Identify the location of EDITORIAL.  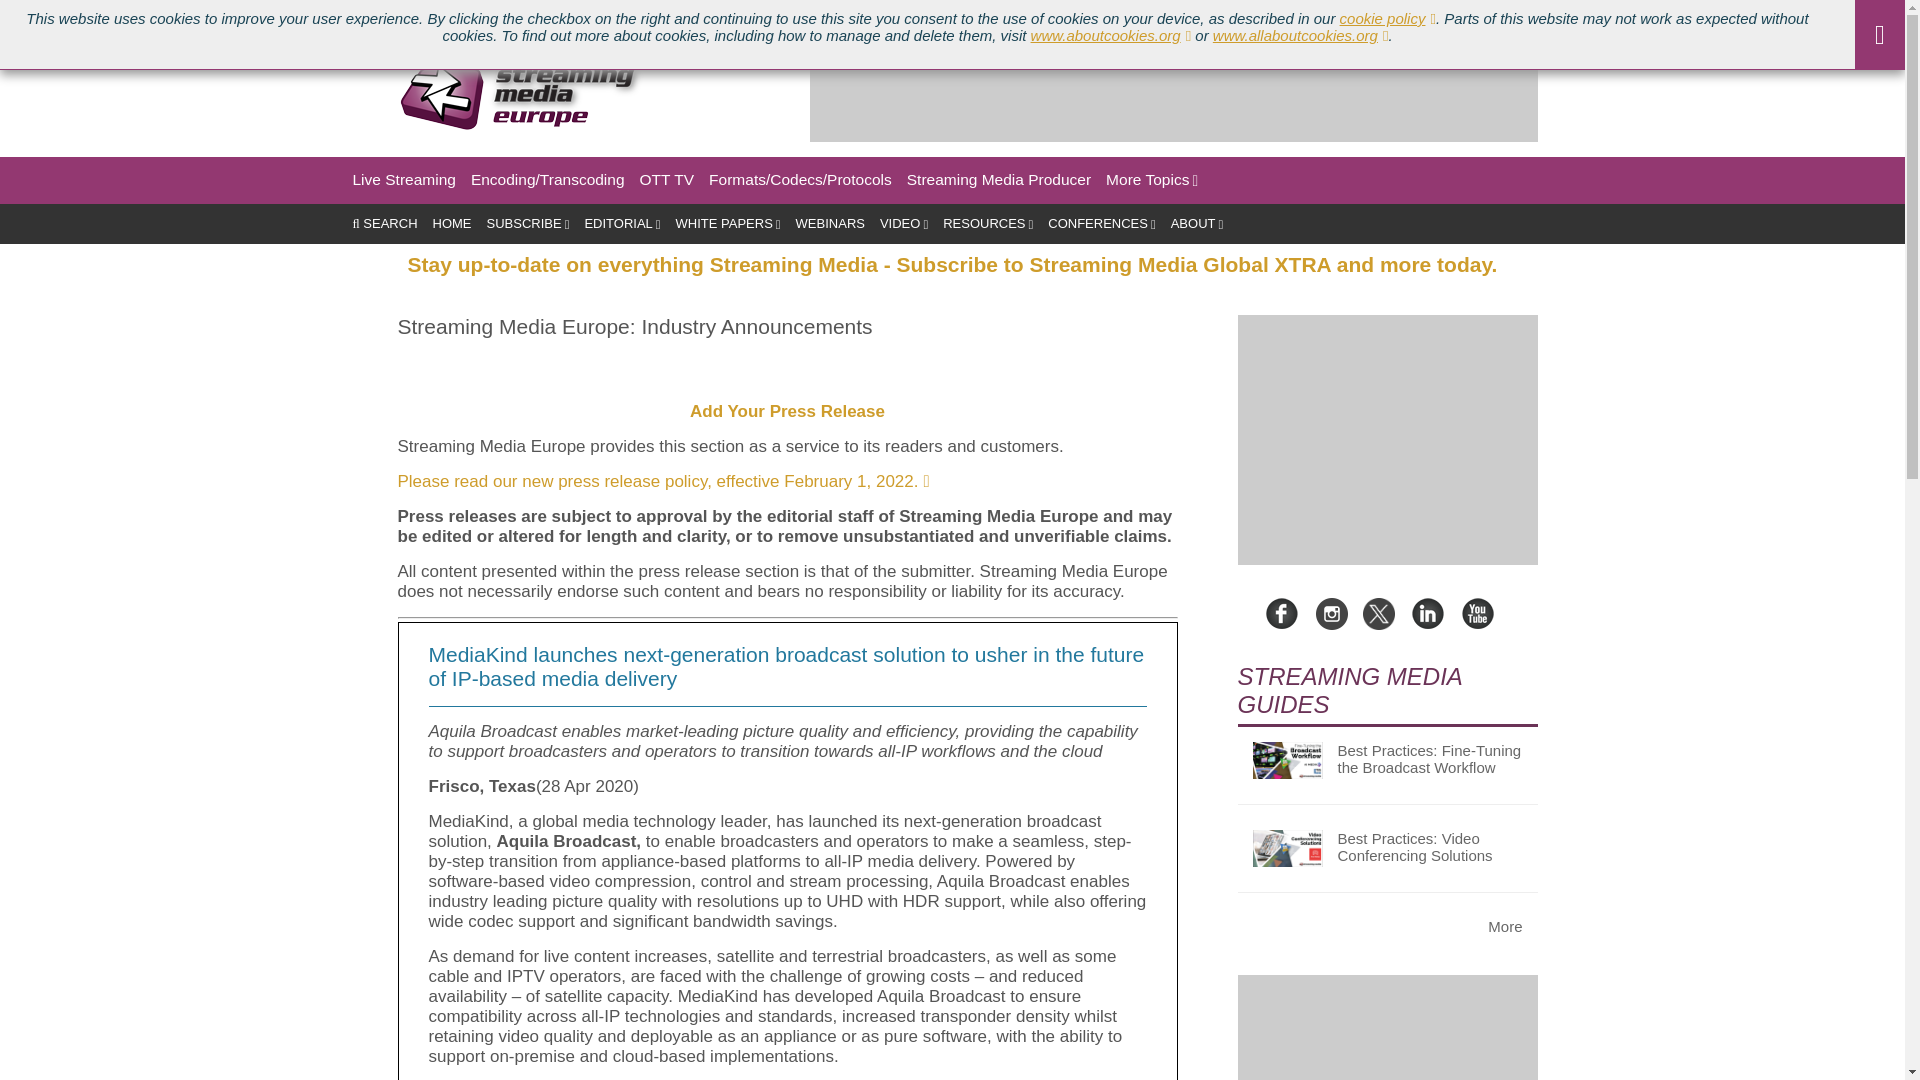
(622, 224).